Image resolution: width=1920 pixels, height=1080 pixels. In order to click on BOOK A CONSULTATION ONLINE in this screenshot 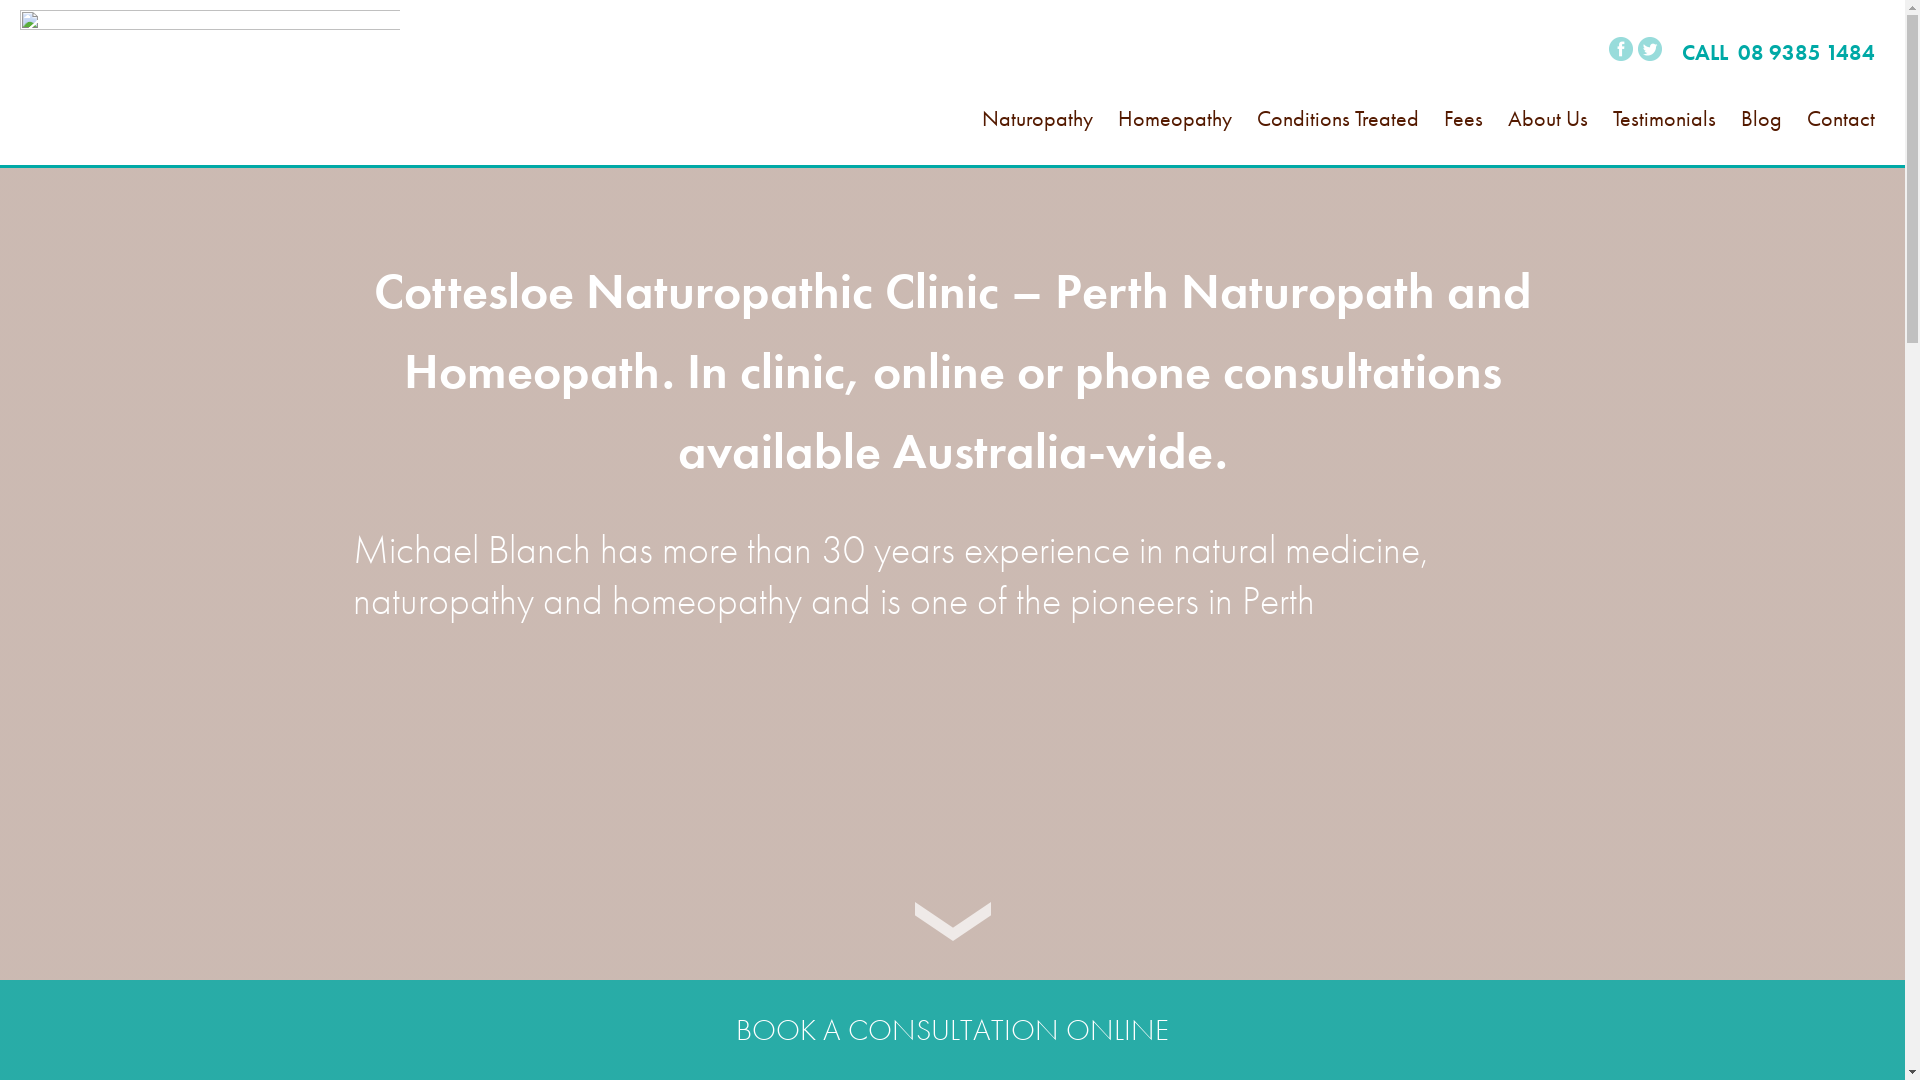, I will do `click(952, 1030)`.